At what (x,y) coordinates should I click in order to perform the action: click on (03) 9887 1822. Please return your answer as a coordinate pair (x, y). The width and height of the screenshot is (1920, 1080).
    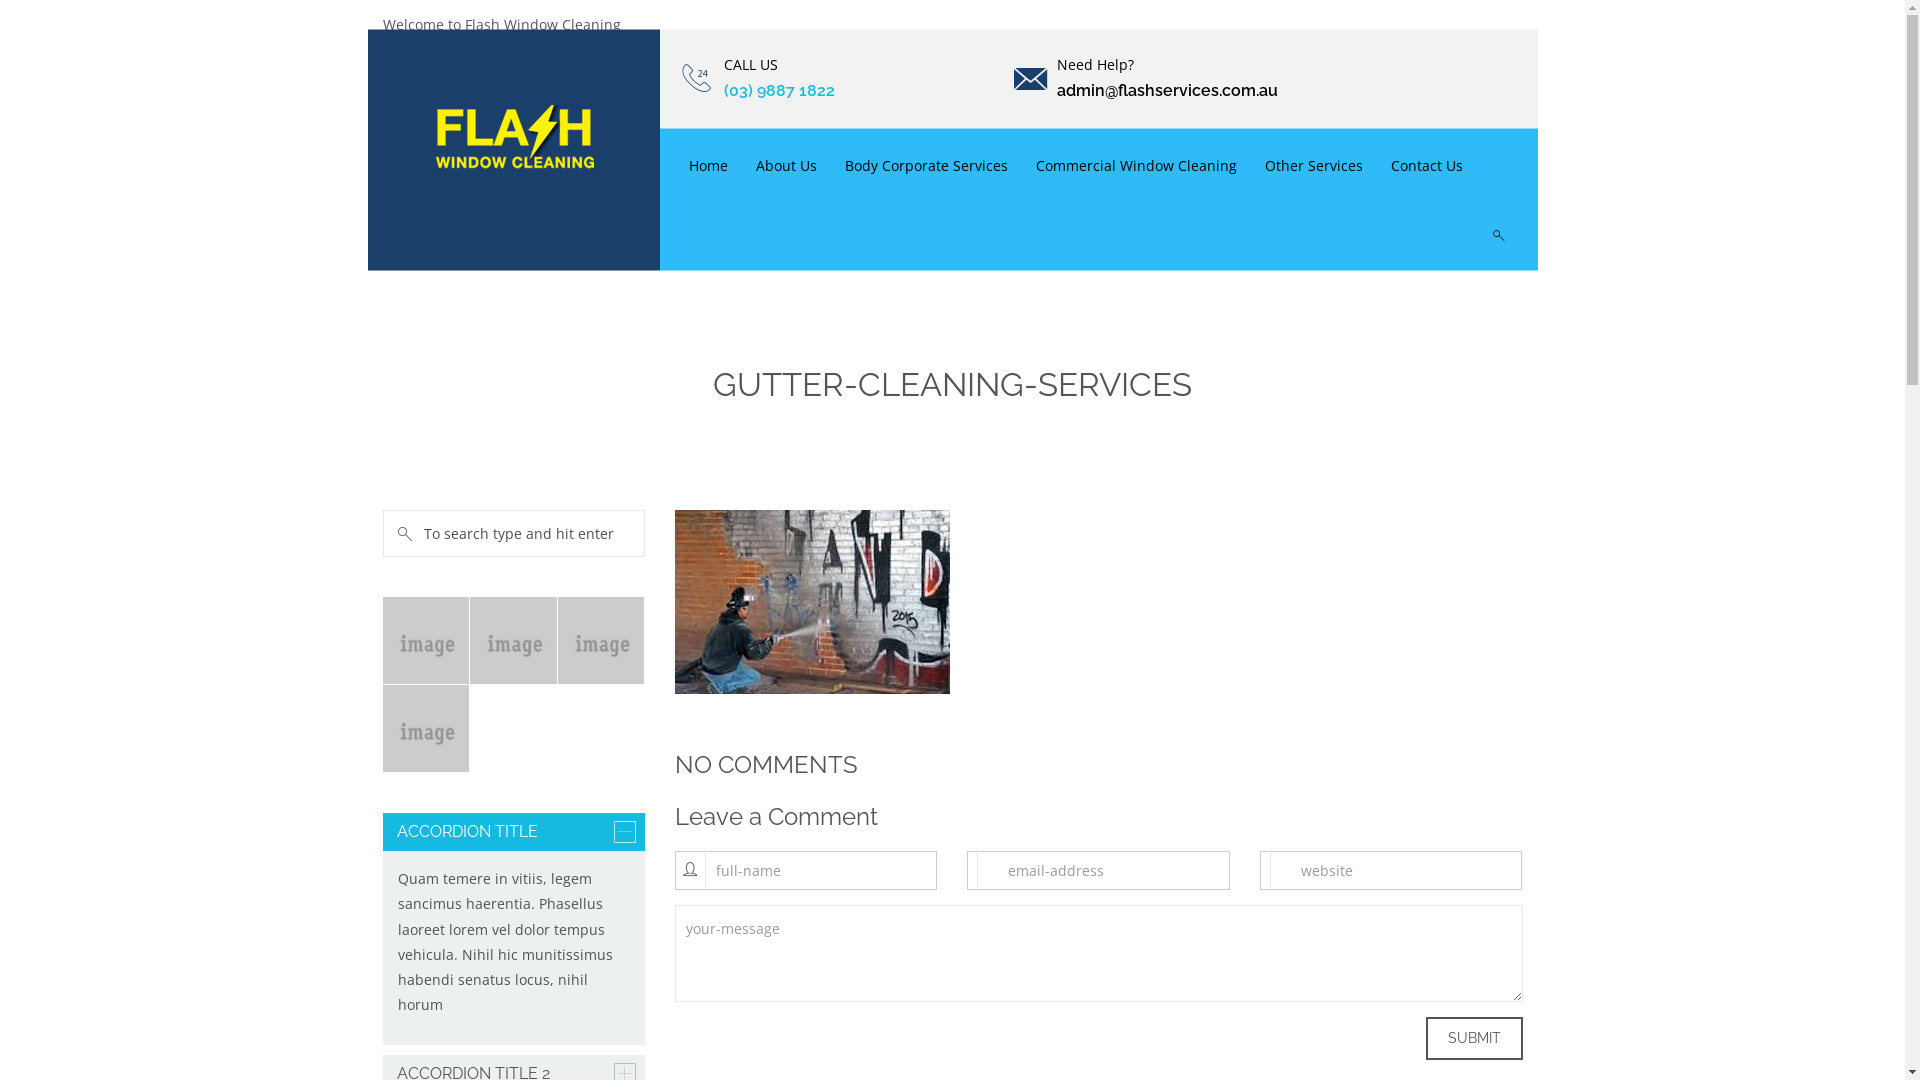
    Looking at the image, I should click on (780, 90).